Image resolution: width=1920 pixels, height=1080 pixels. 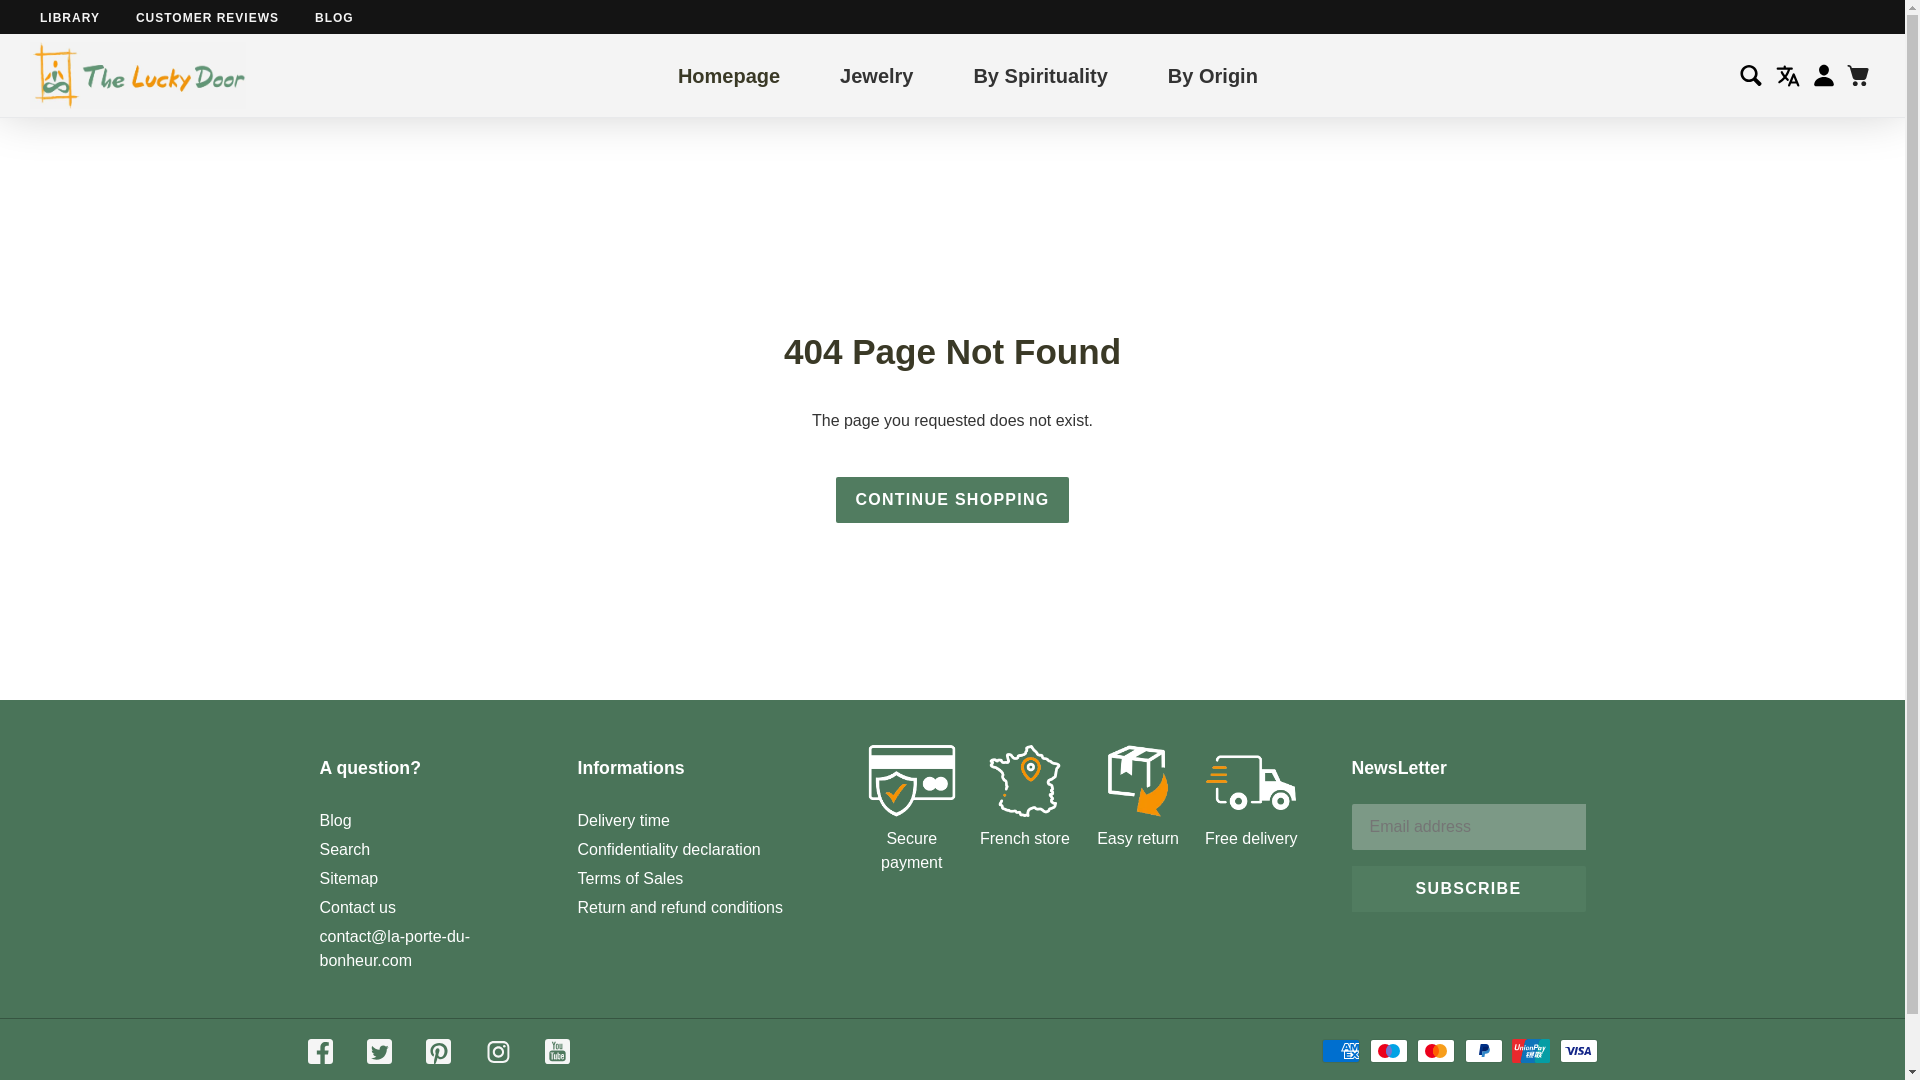 I want to click on PayPal, so click(x=1484, y=1050).